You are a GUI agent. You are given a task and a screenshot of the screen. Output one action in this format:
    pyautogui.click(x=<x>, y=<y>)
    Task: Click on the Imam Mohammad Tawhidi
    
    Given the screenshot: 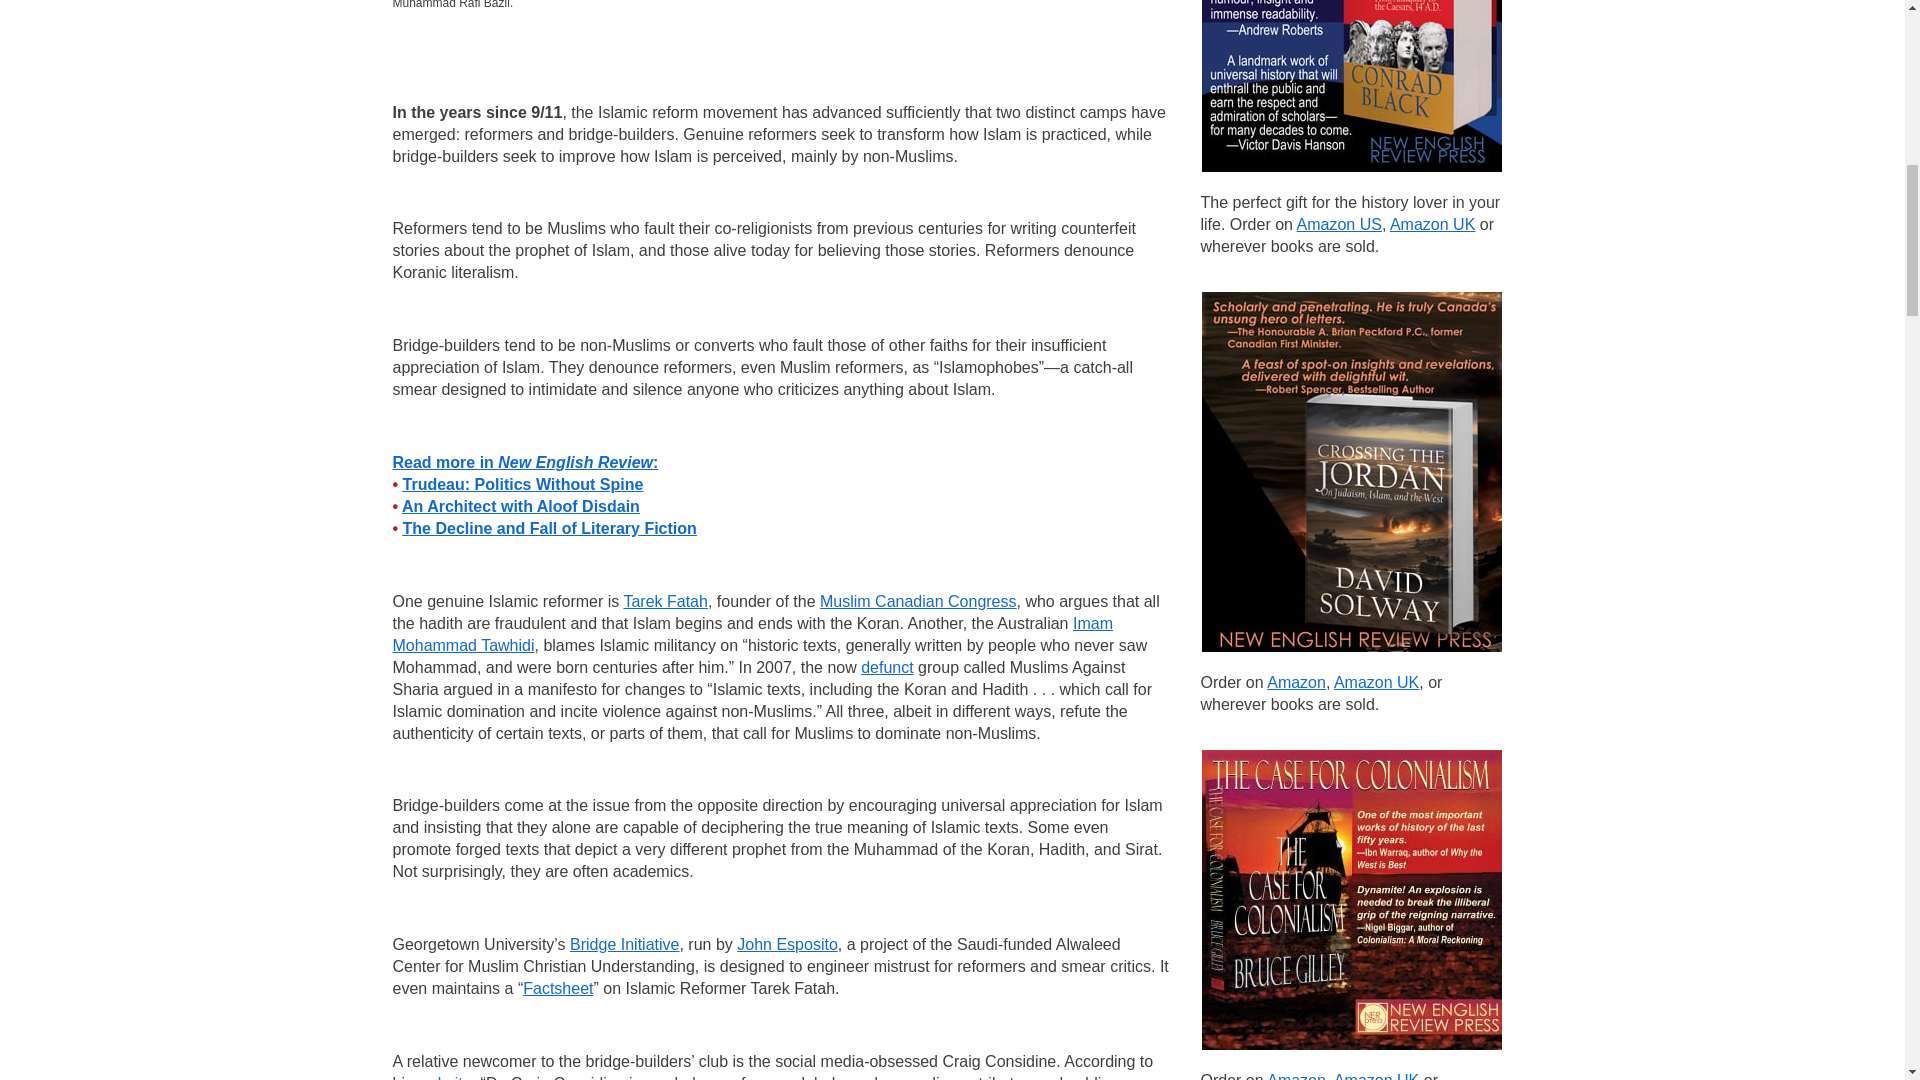 What is the action you would take?
    pyautogui.click(x=751, y=634)
    